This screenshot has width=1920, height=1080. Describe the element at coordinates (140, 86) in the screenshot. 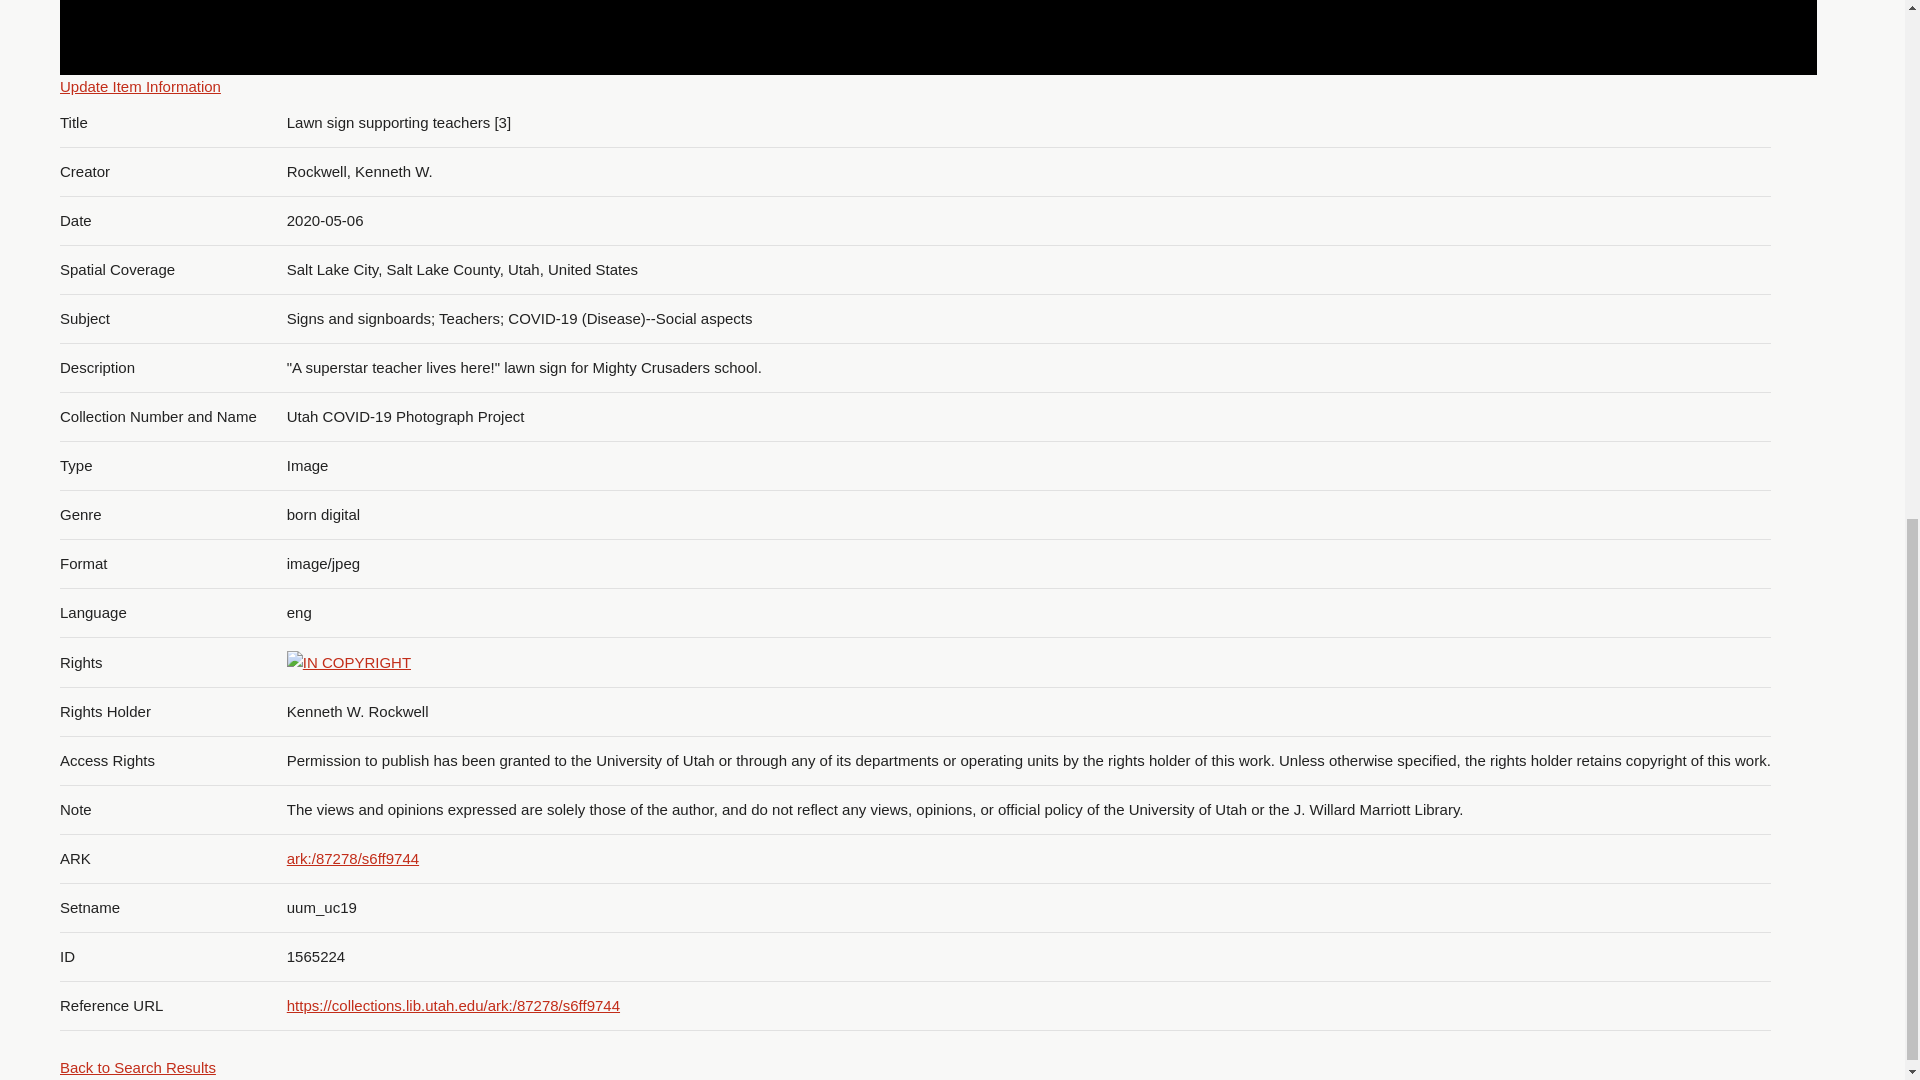

I see `Update Item Information` at that location.